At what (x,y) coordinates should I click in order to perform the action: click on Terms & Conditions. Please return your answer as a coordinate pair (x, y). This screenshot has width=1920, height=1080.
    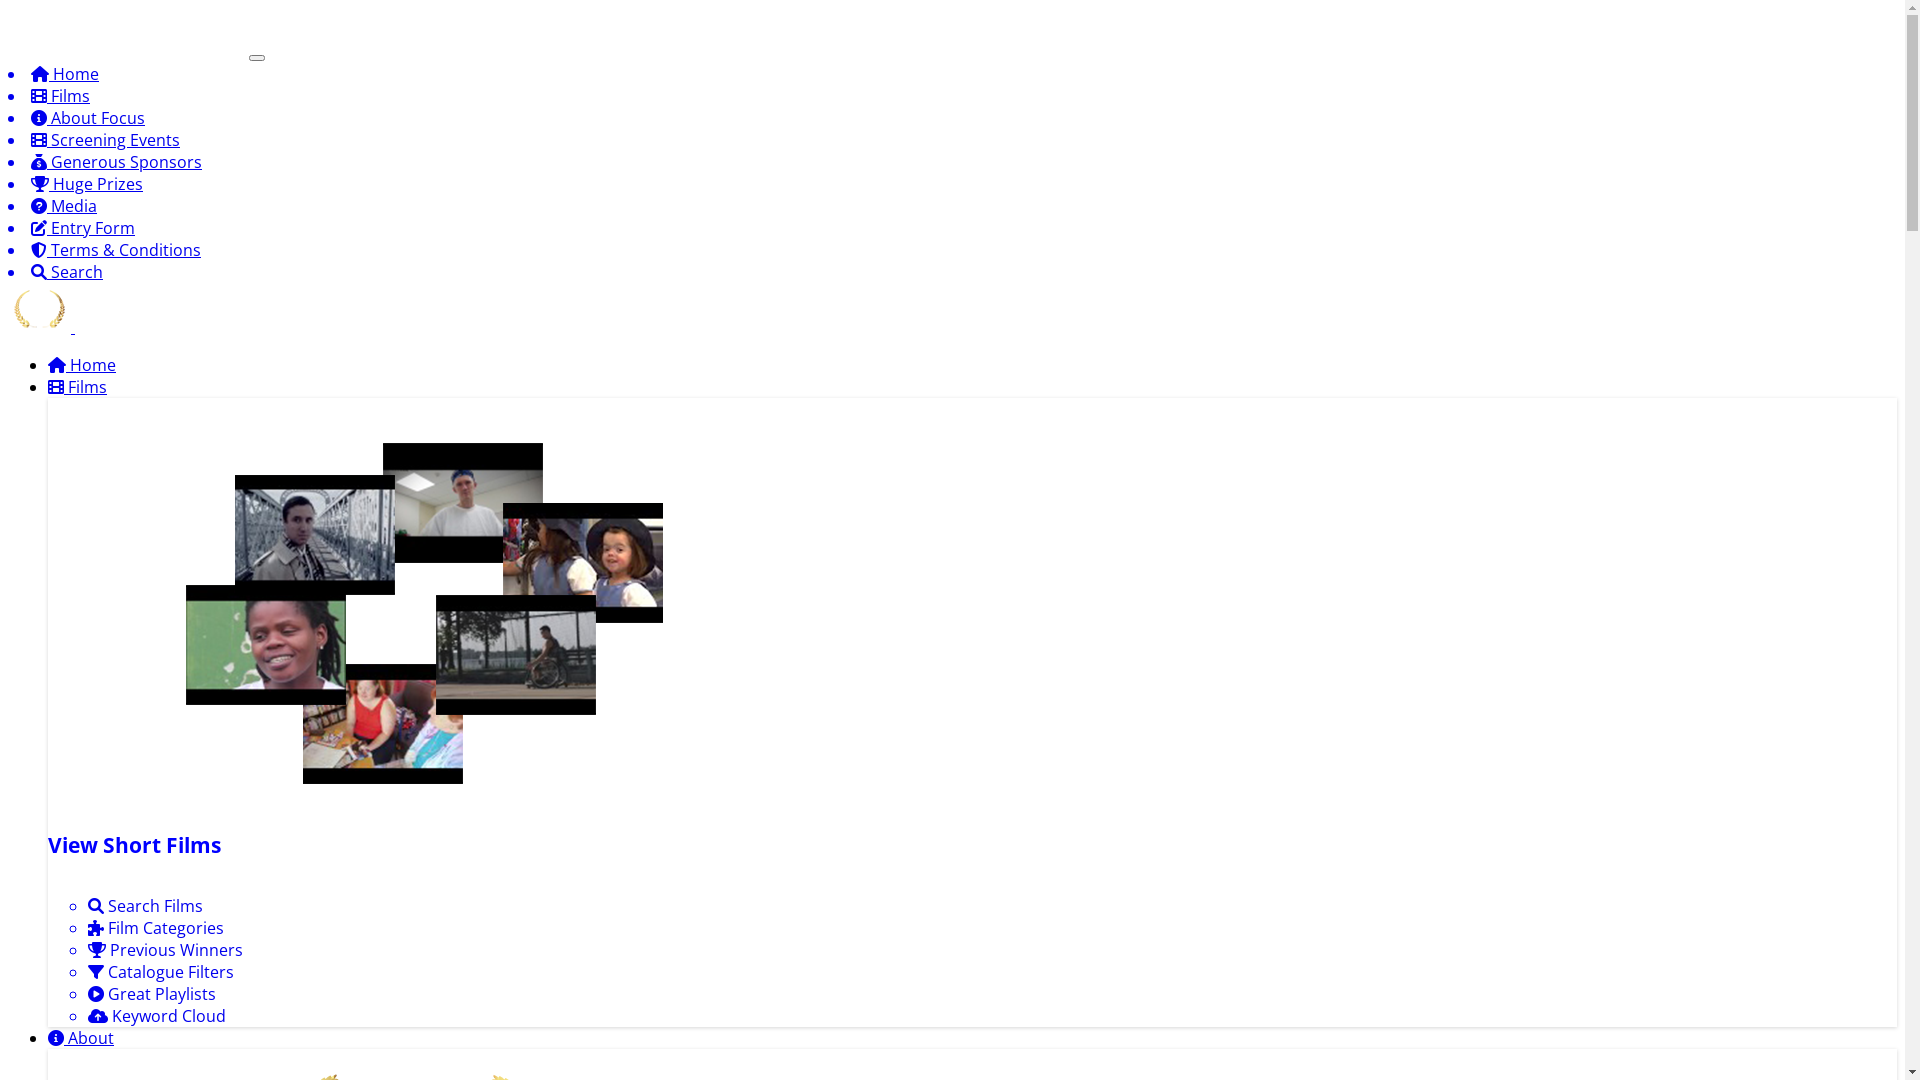
    Looking at the image, I should click on (952, 250).